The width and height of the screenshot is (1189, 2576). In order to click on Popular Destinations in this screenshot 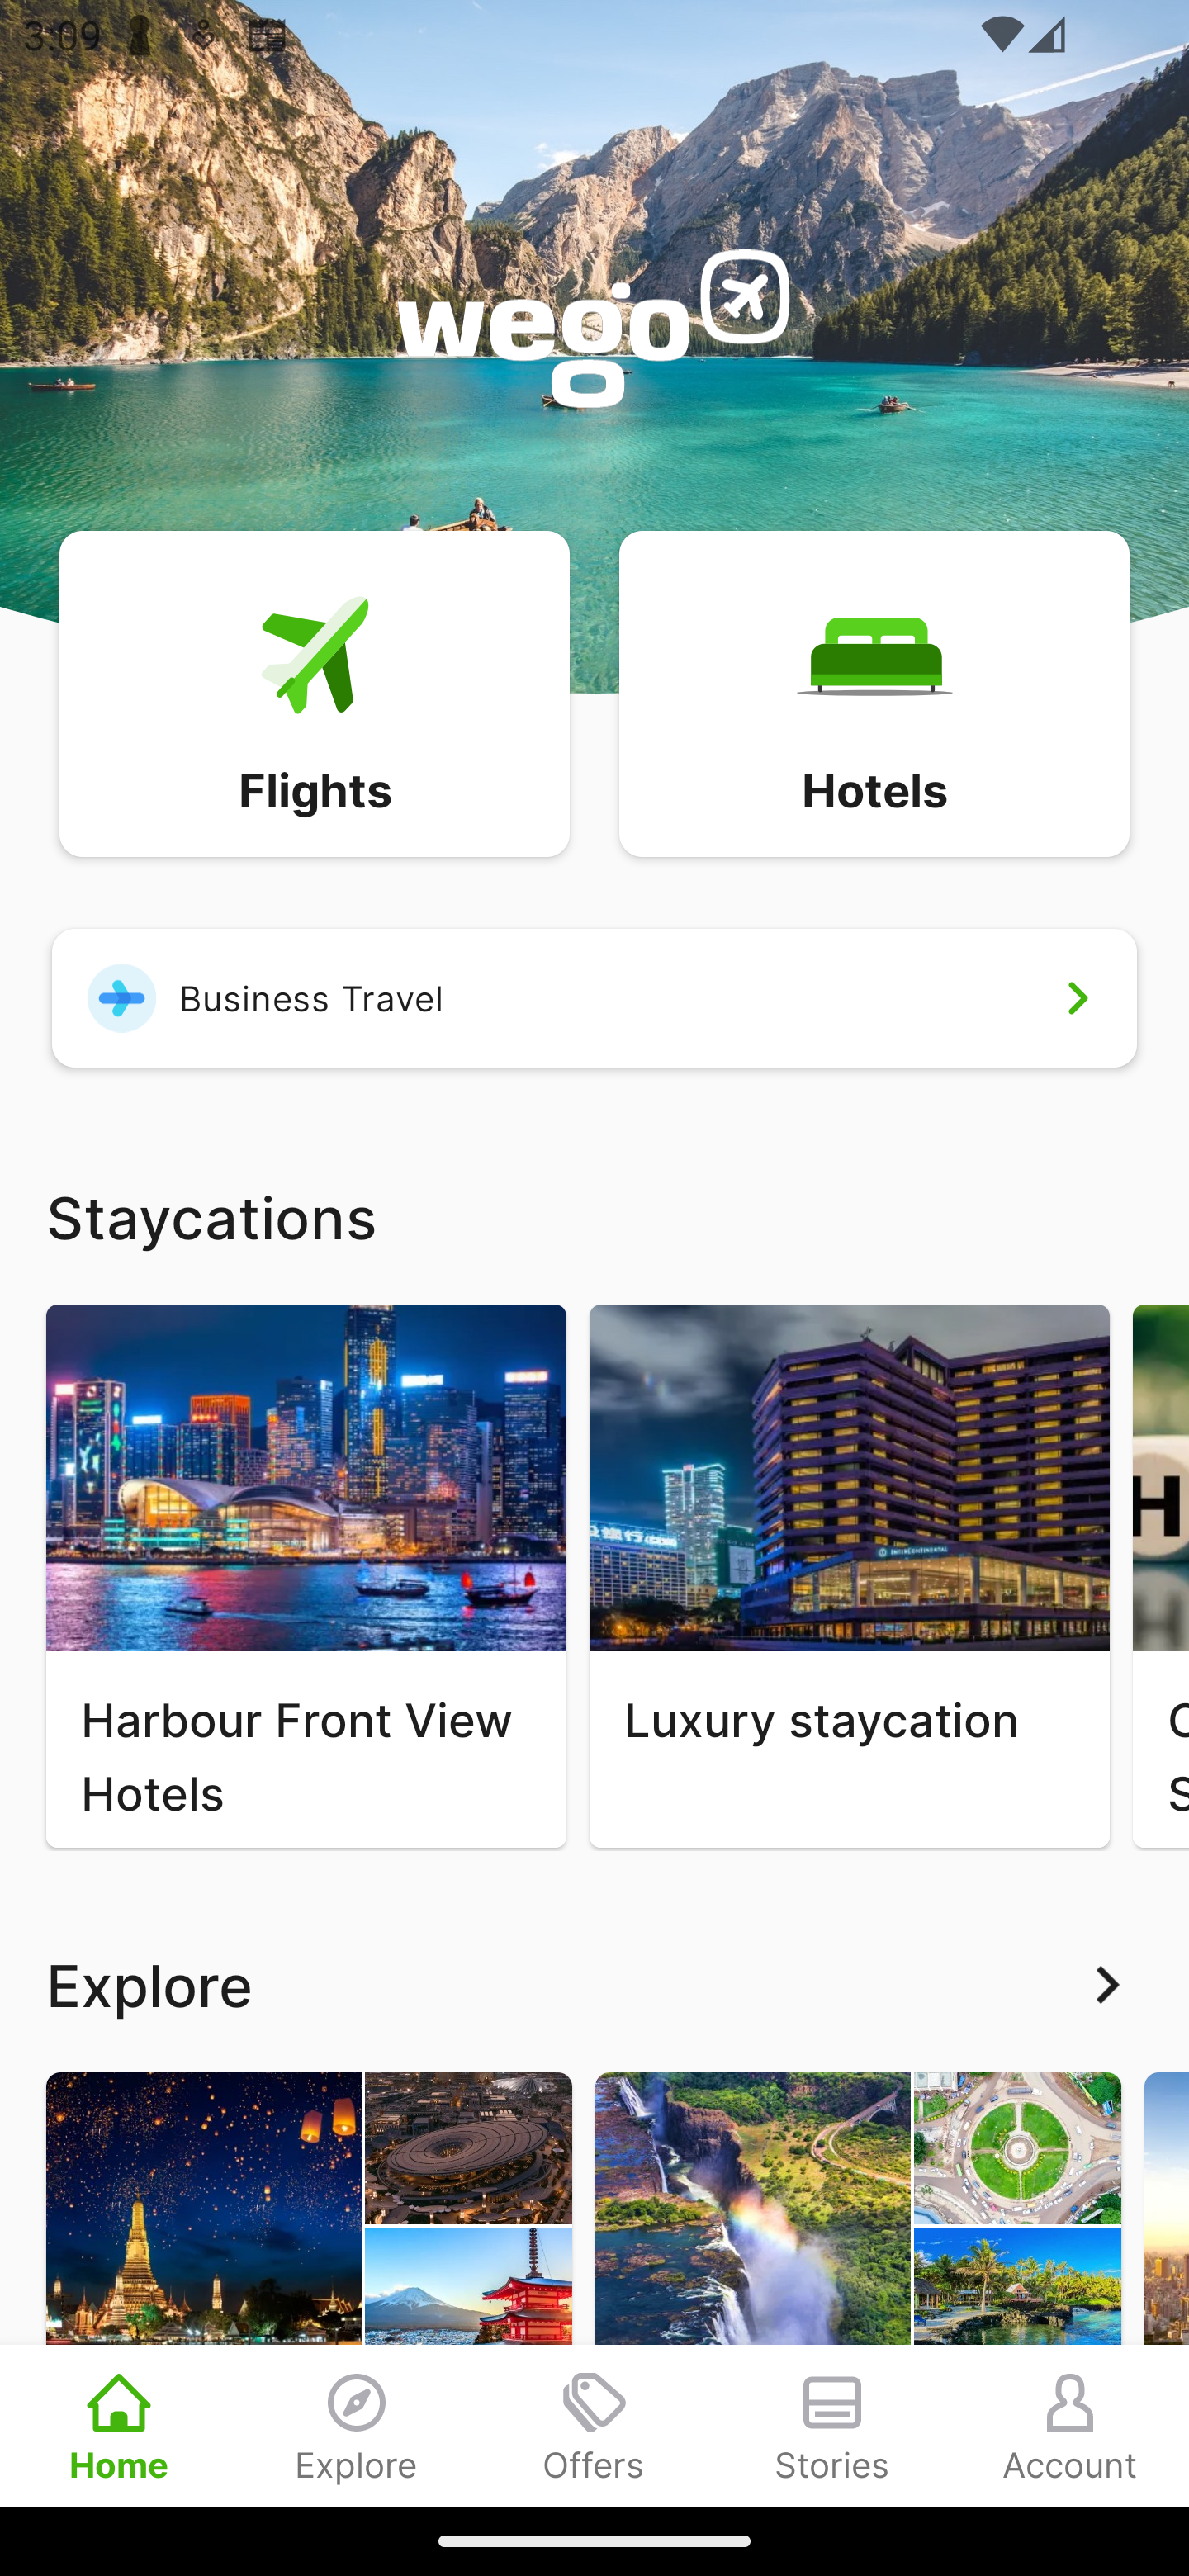, I will do `click(309, 2289)`.